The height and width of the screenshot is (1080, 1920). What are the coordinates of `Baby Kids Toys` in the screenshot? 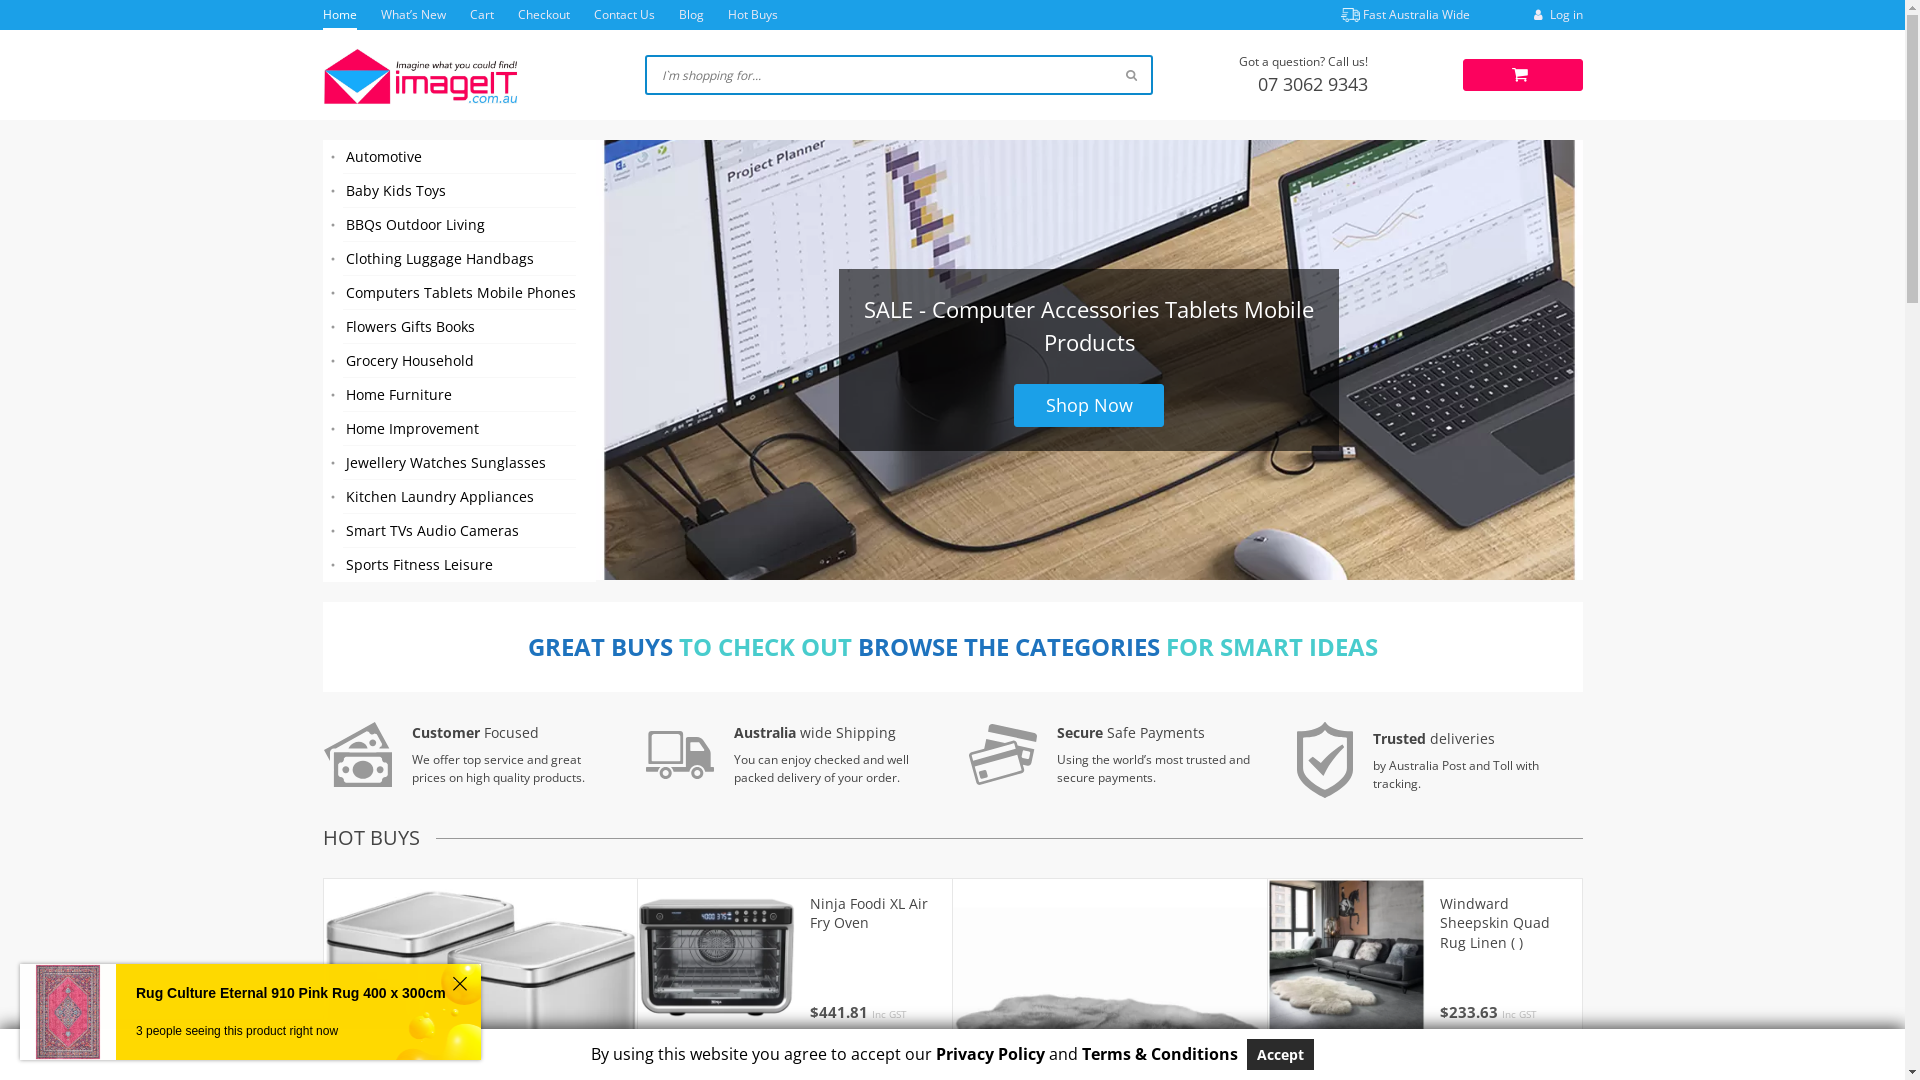 It's located at (458, 191).